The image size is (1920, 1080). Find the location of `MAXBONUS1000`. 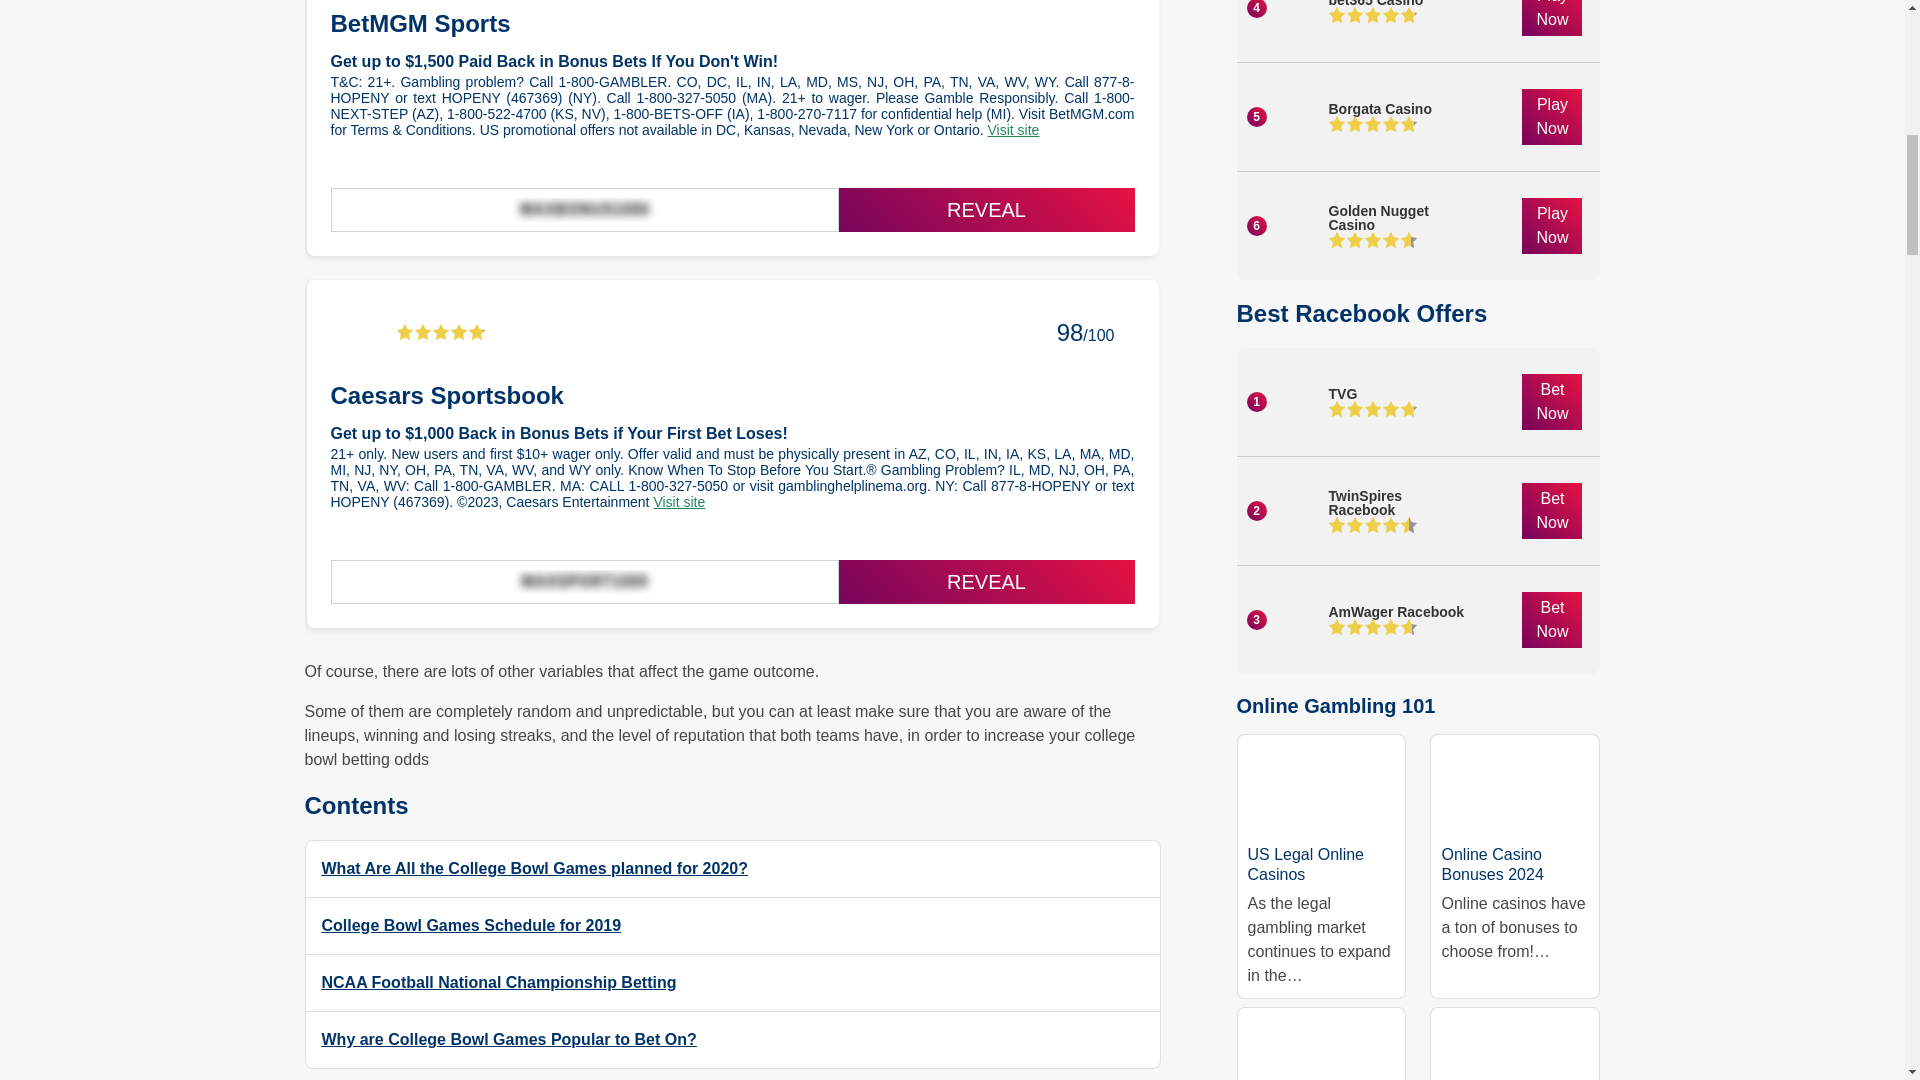

MAXBONUS1000 is located at coordinates (584, 210).